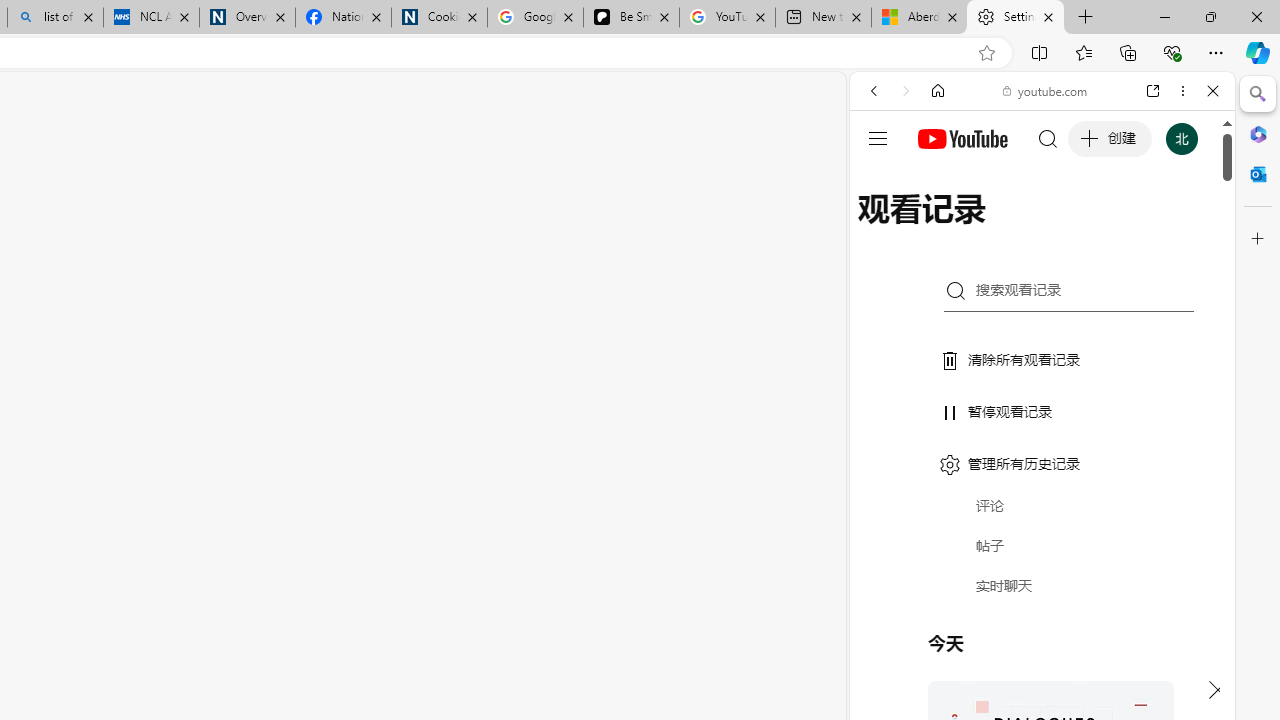  Describe the element at coordinates (1042, 494) in the screenshot. I see `Google` at that location.